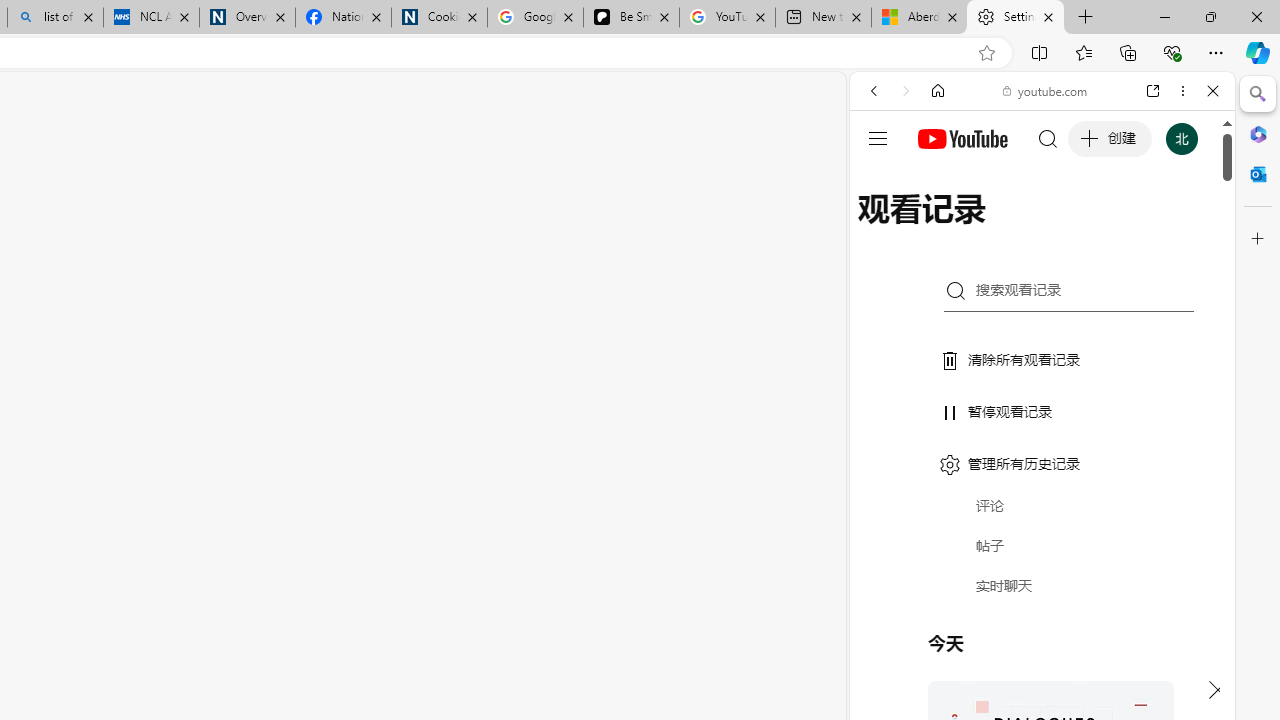  Describe the element at coordinates (1042, 494) in the screenshot. I see `Google` at that location.